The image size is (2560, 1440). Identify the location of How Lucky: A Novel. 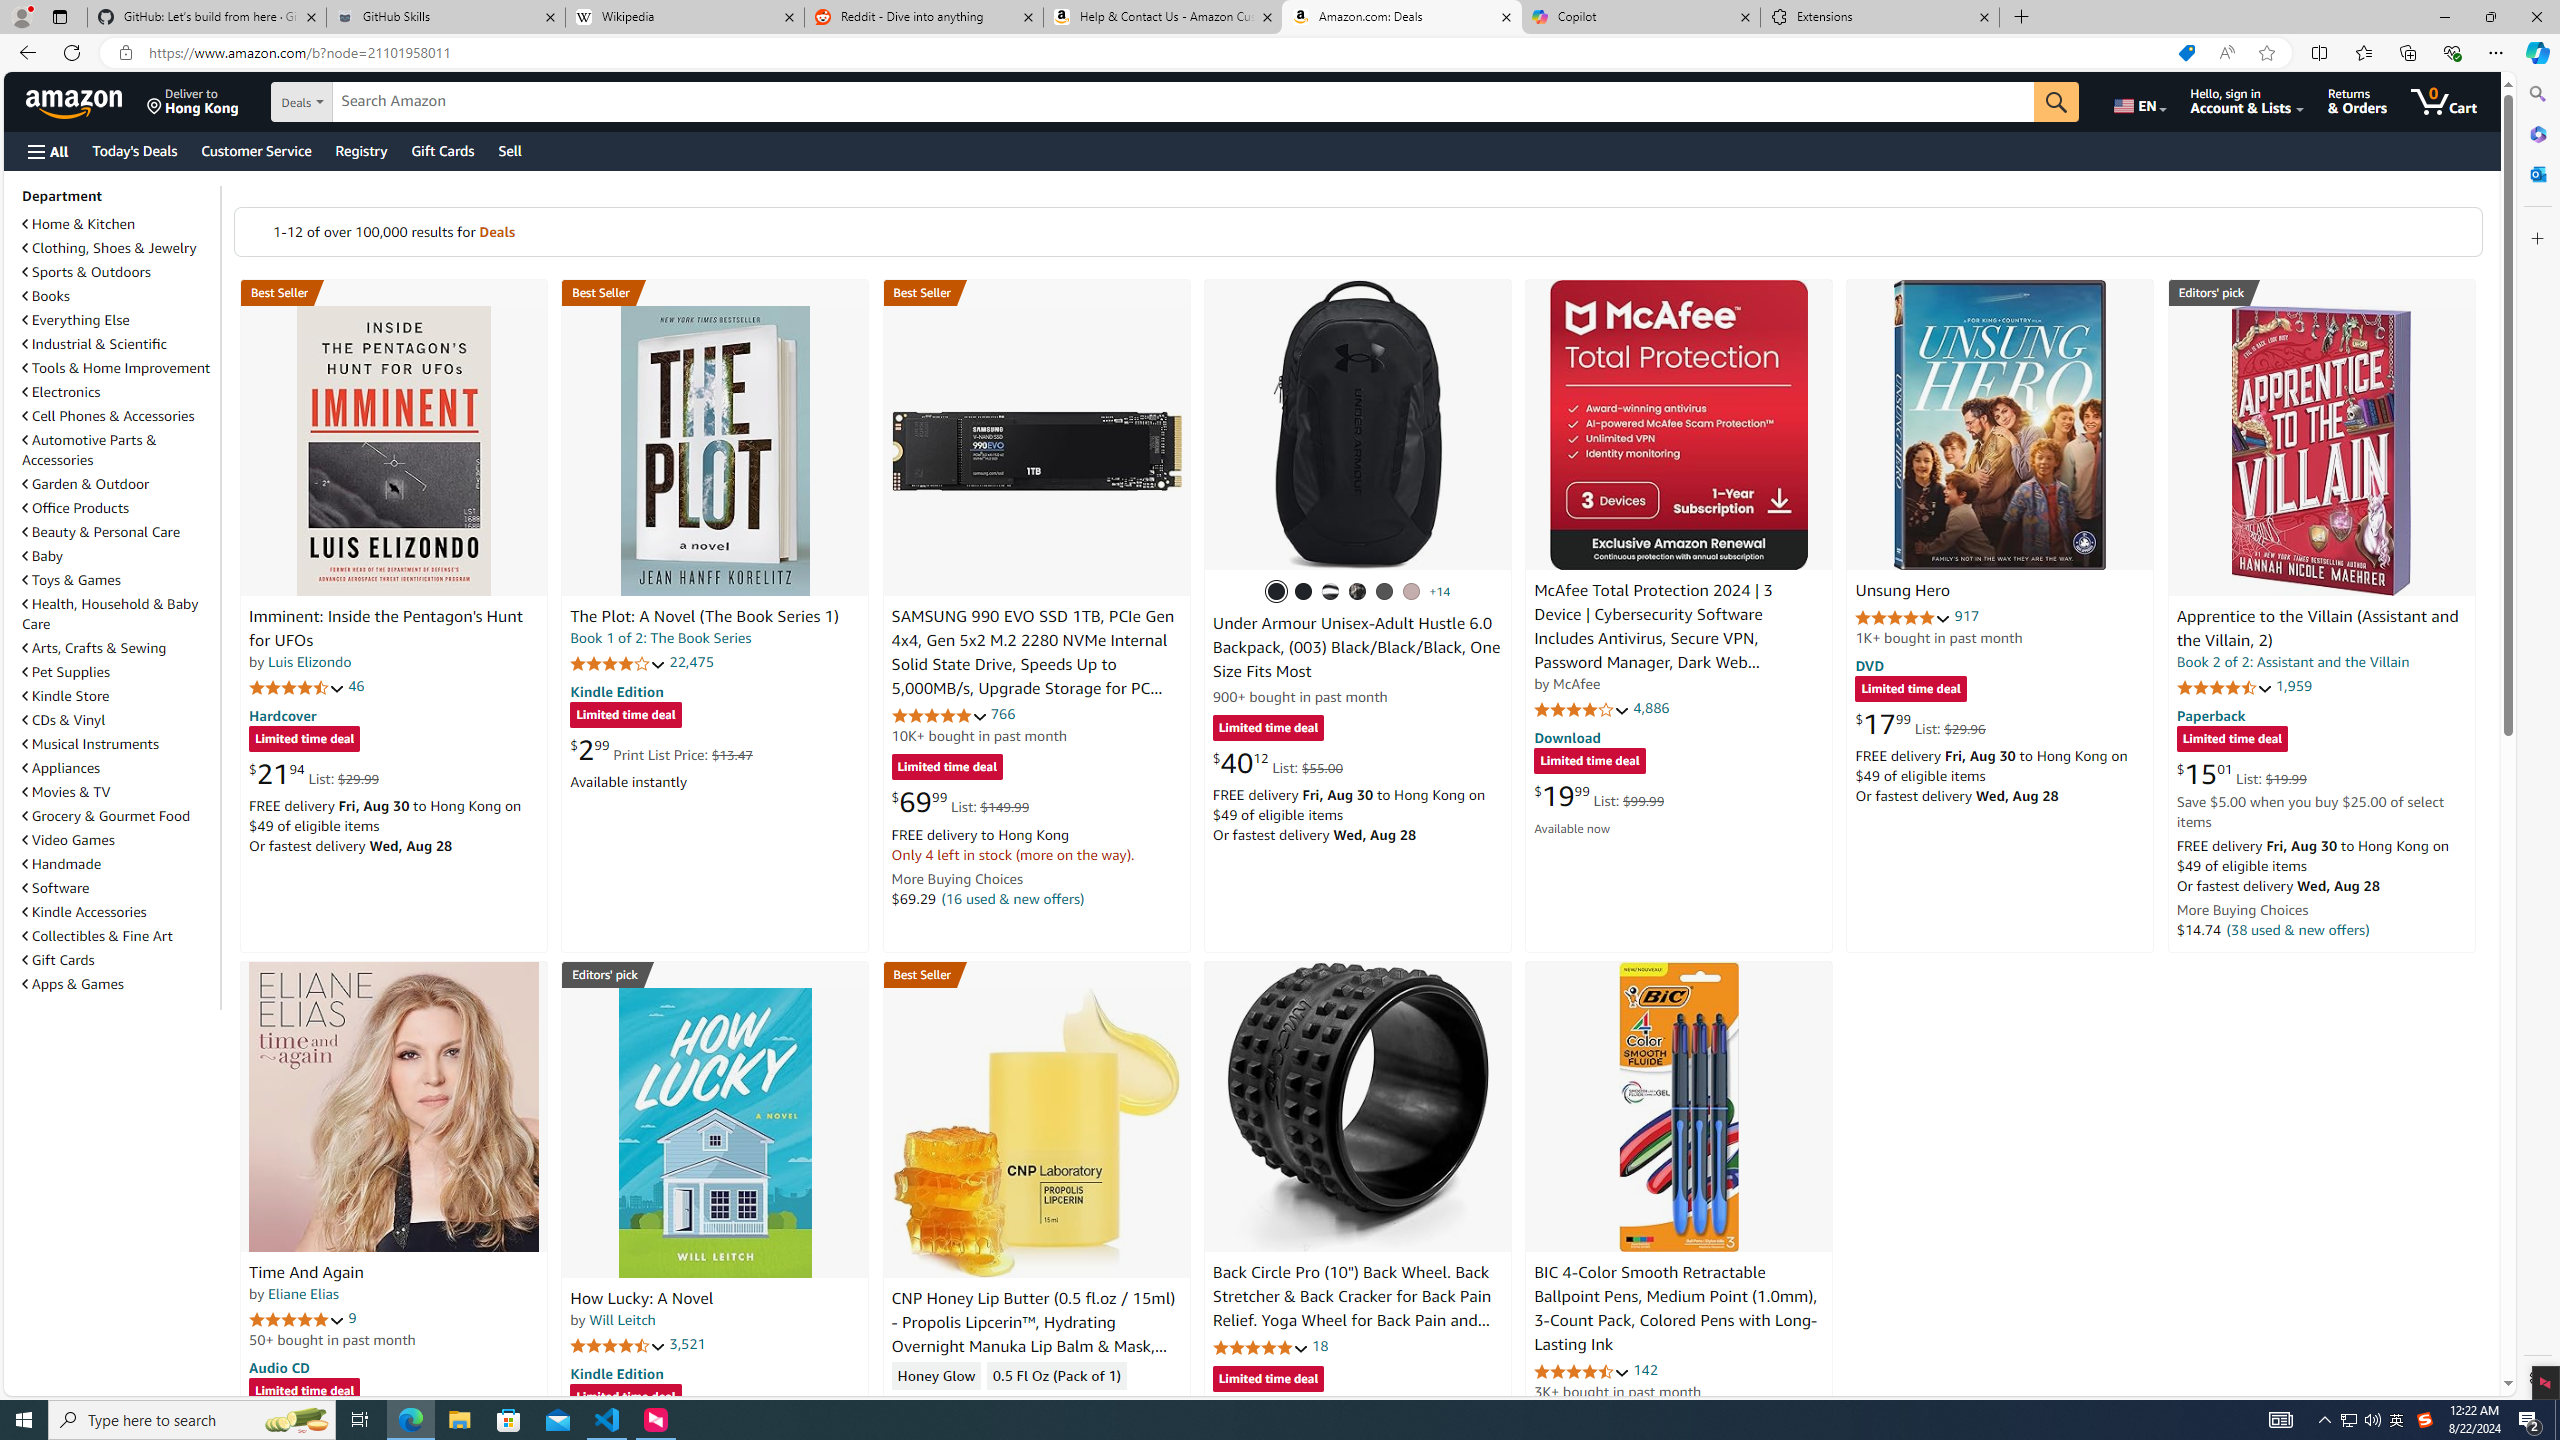
(714, 1132).